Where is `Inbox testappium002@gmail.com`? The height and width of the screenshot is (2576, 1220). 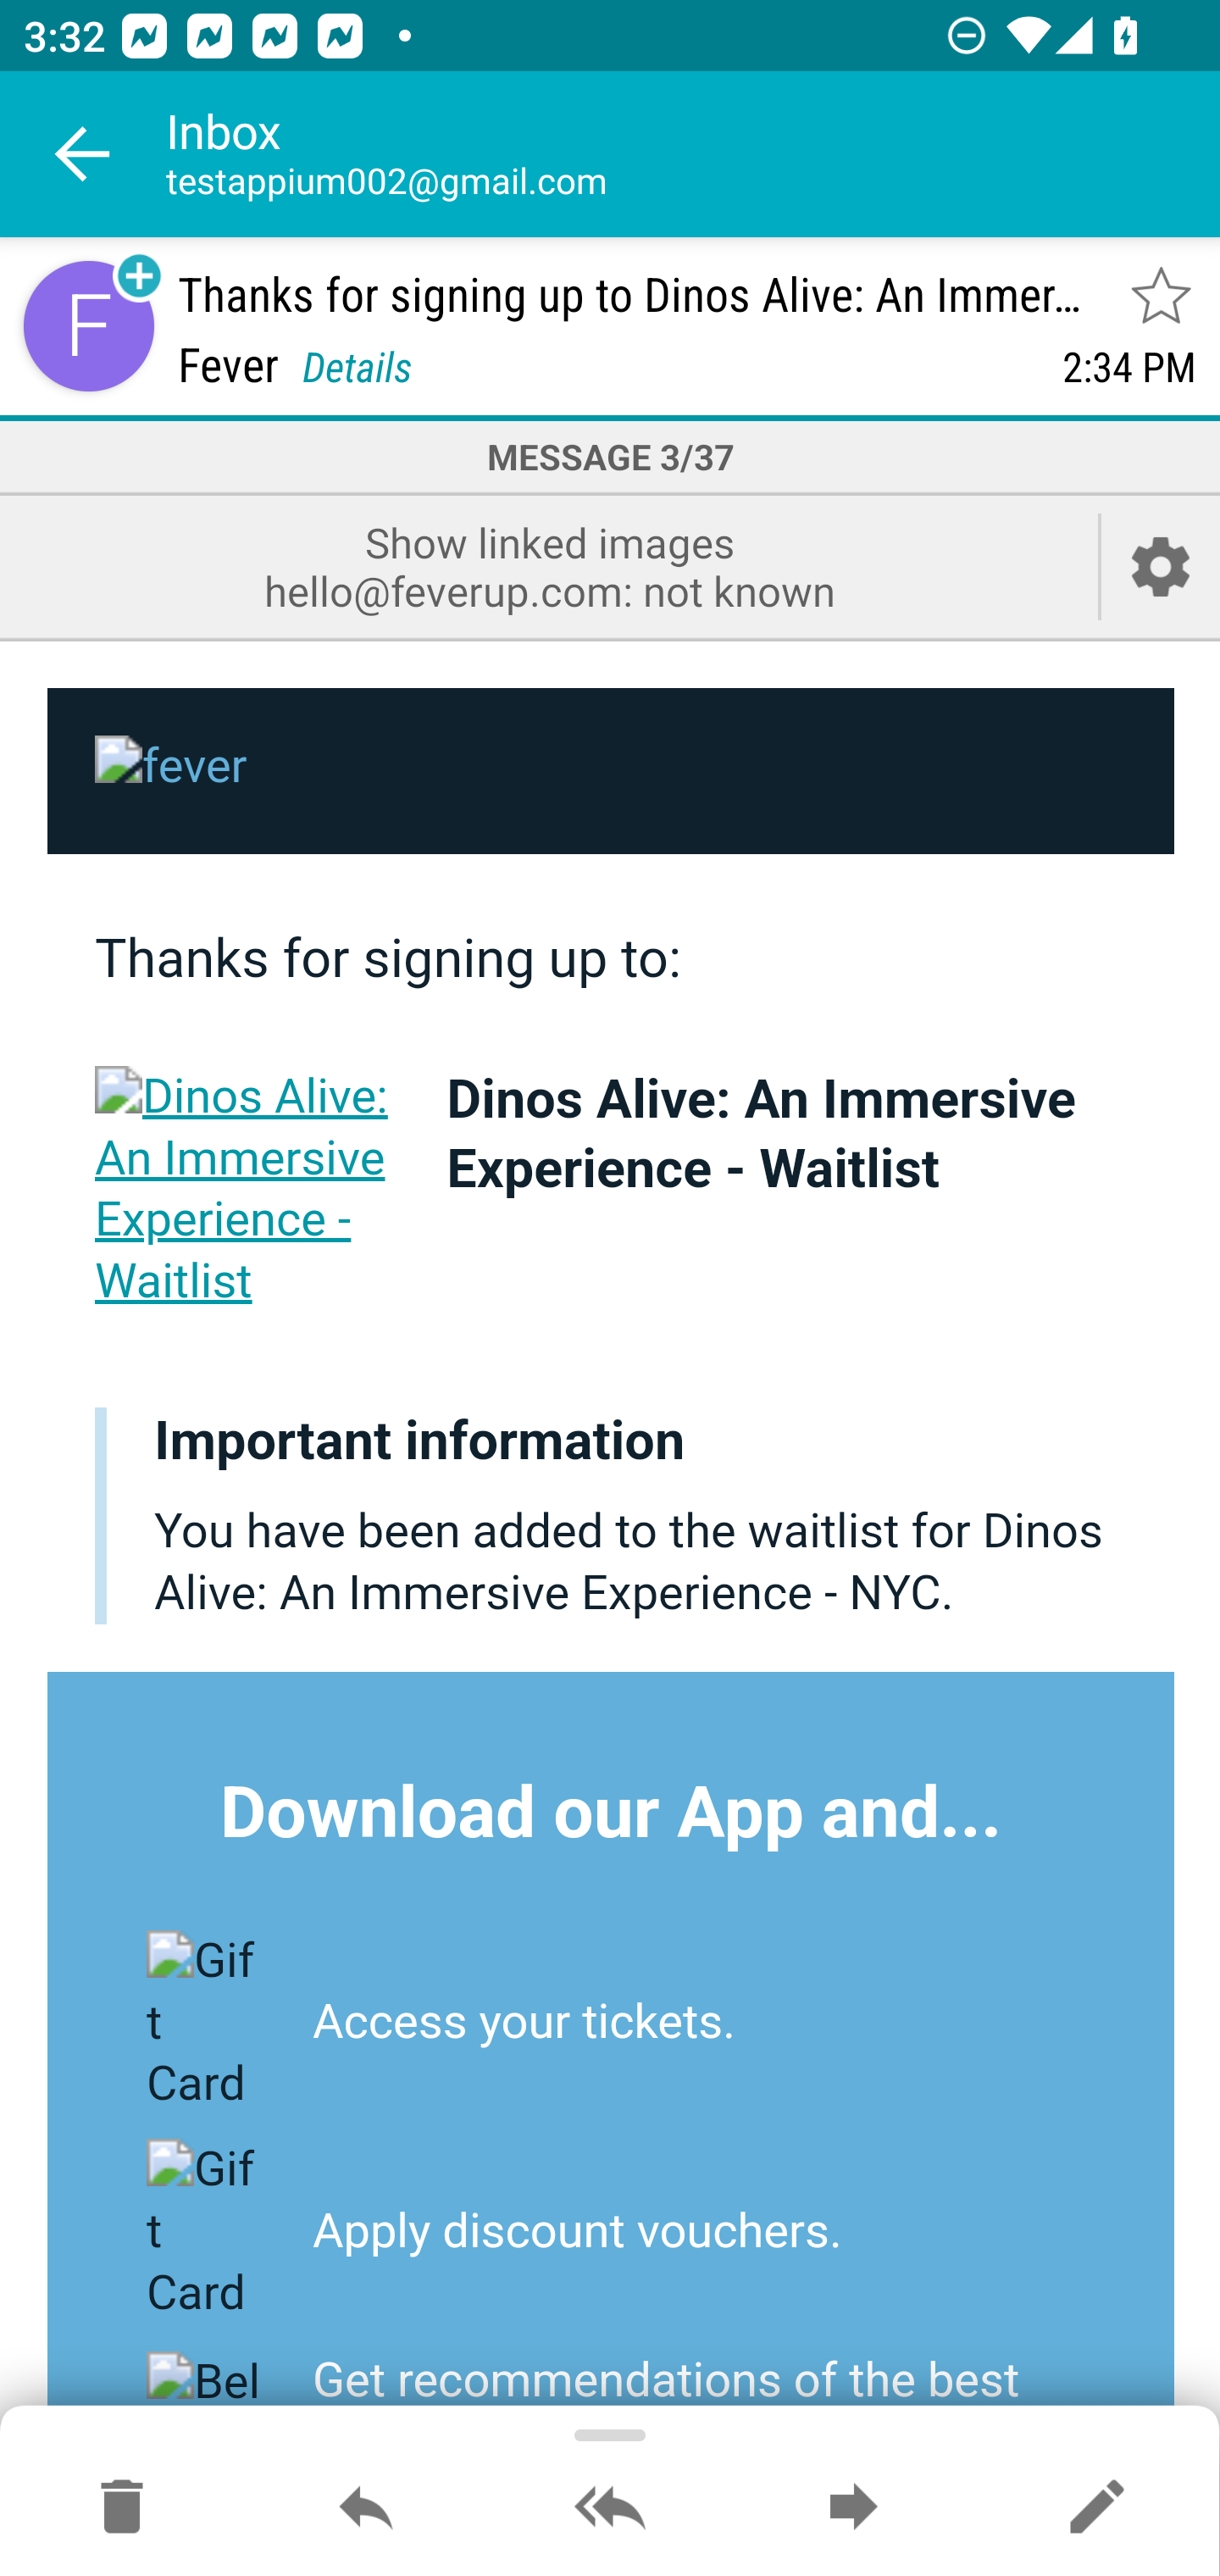
Inbox testappium002@gmail.com is located at coordinates (693, 154).